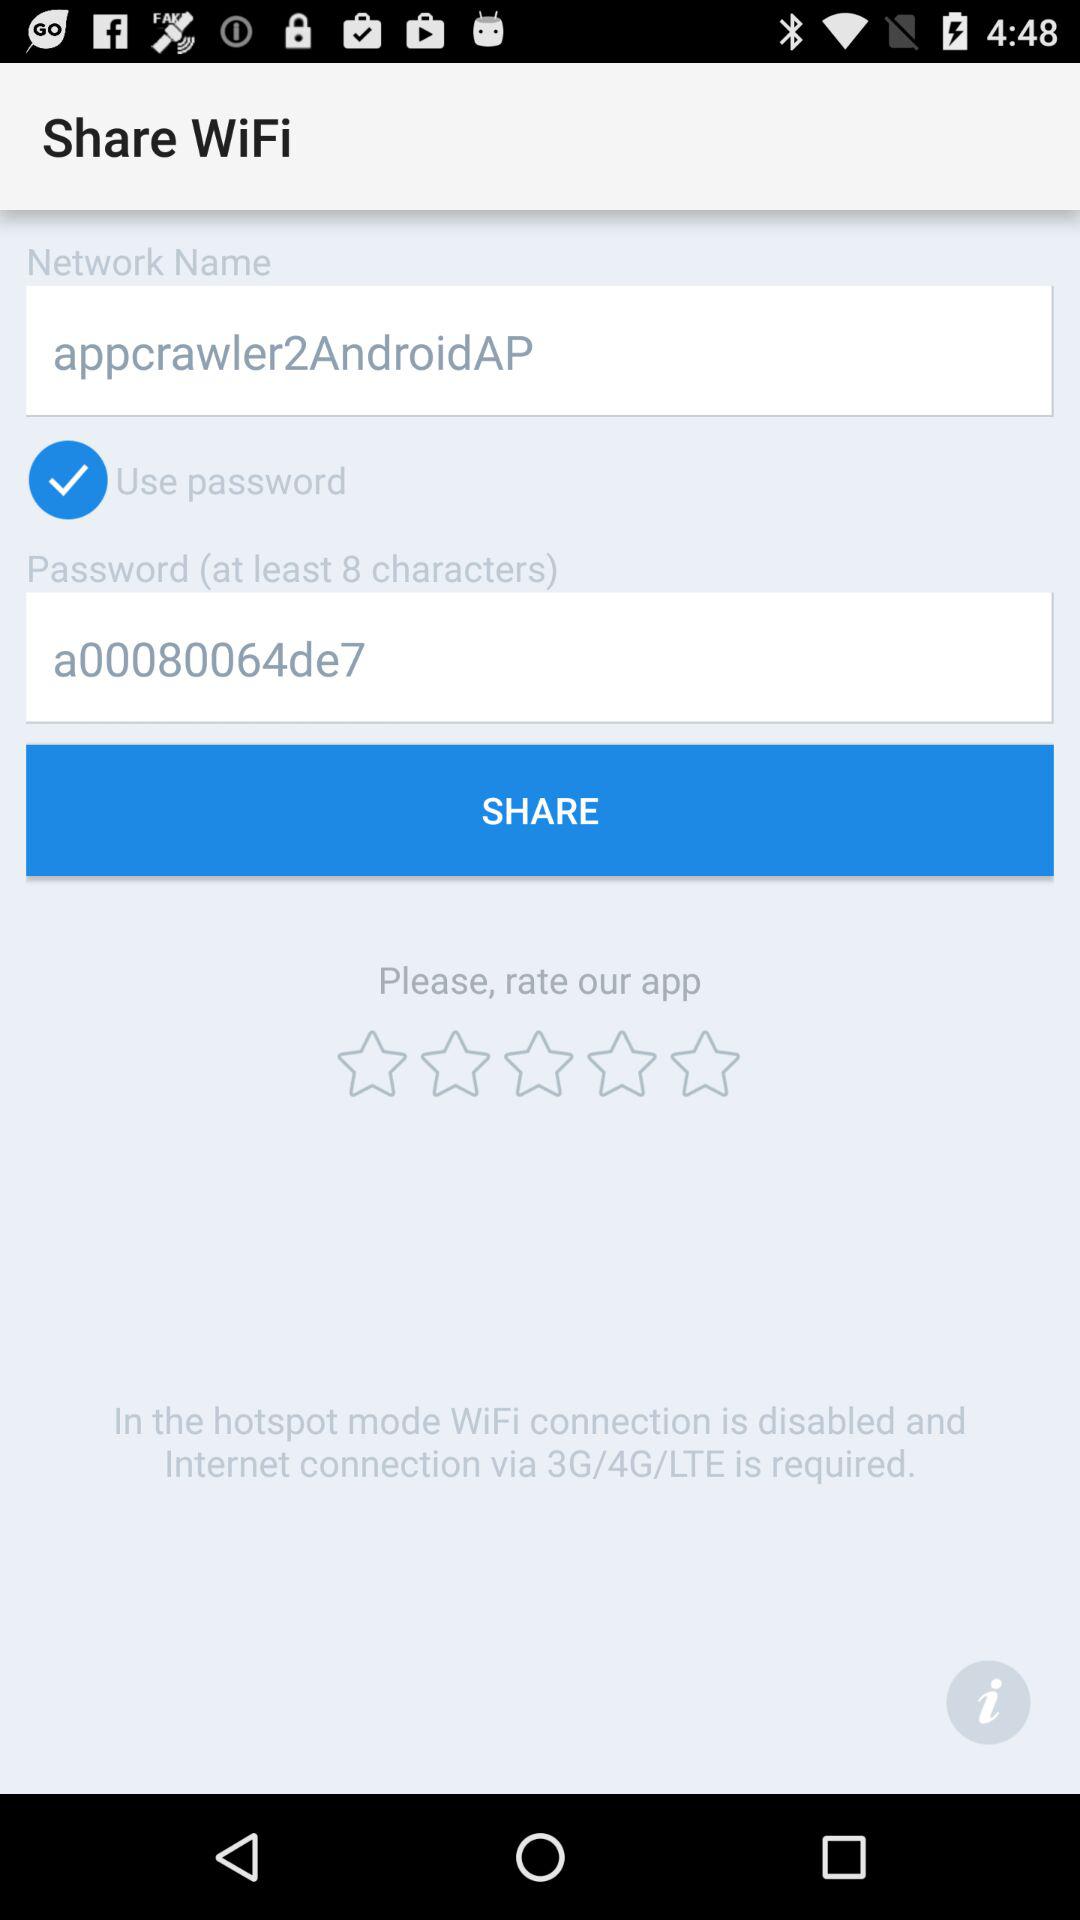  Describe the element at coordinates (540, 350) in the screenshot. I see `scroll until the appcrawler2androidap icon` at that location.